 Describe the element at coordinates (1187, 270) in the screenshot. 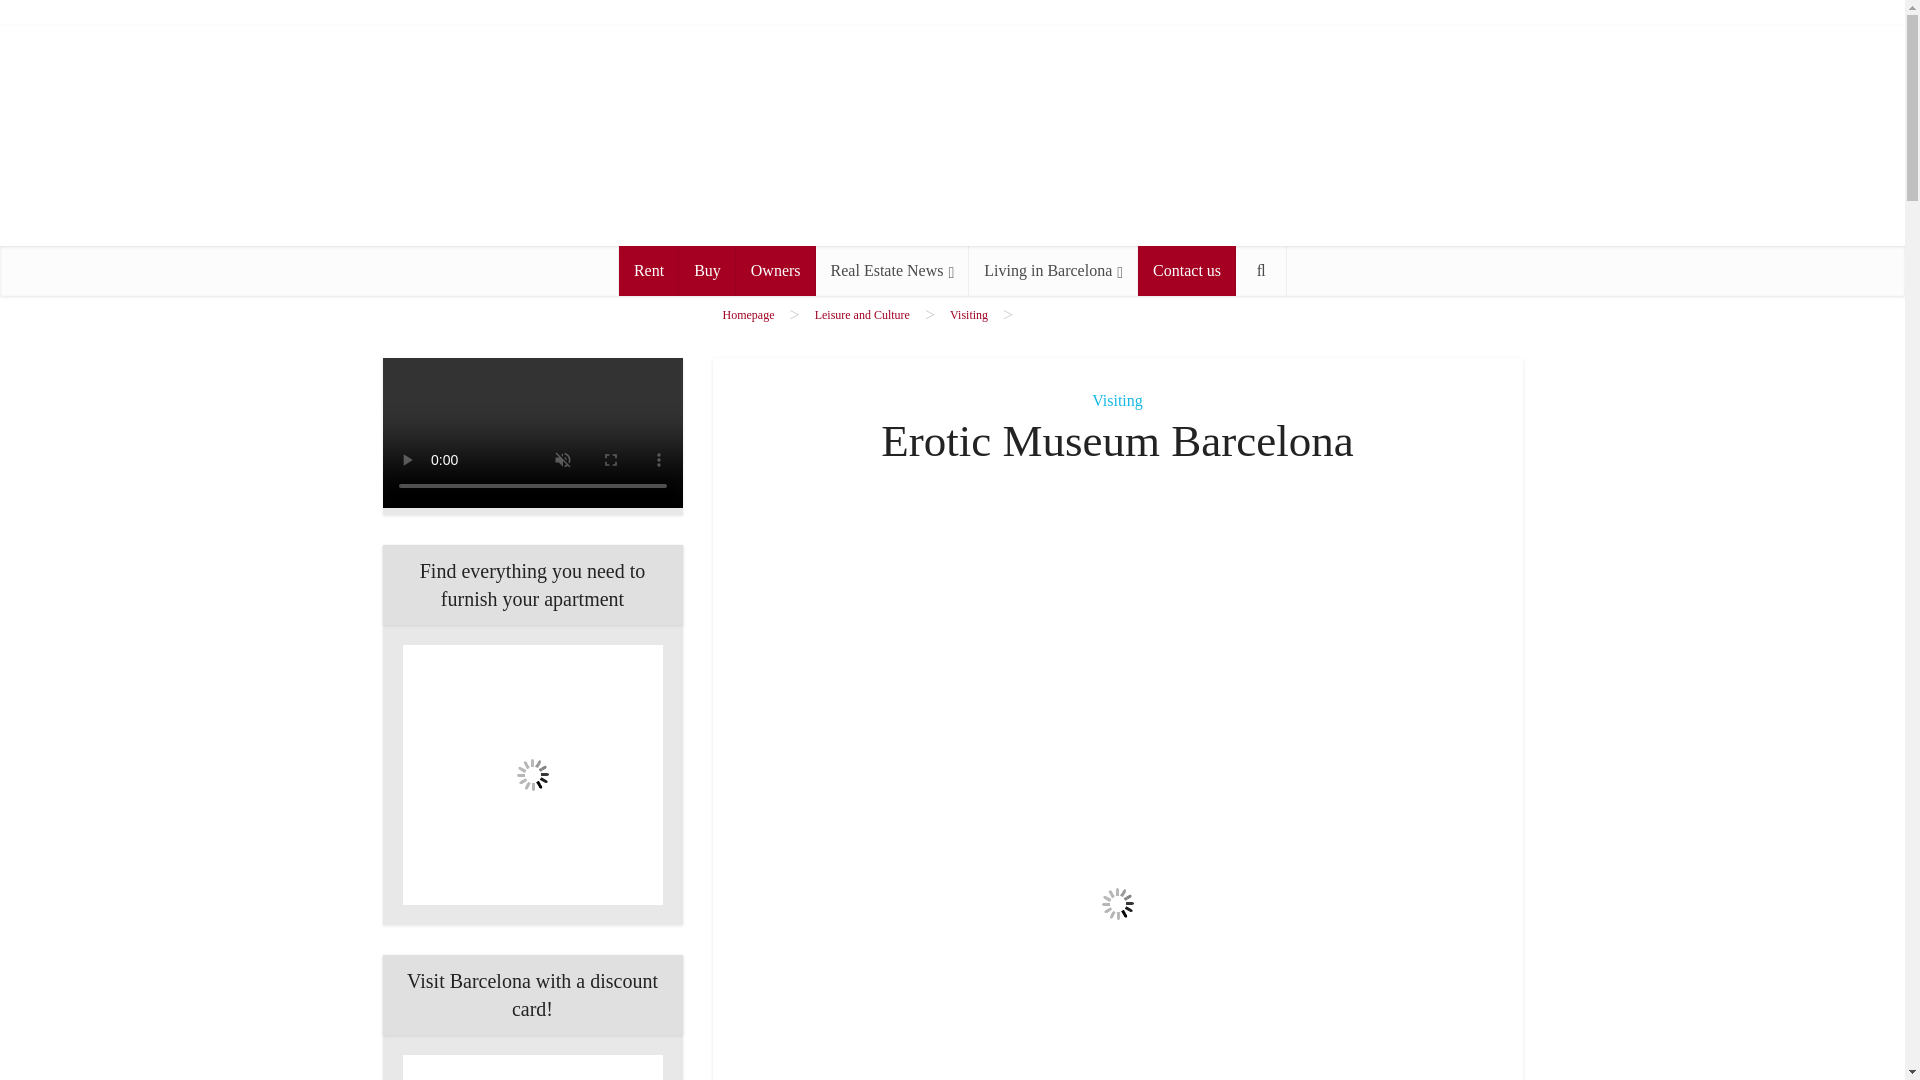

I see `Contact us` at that location.